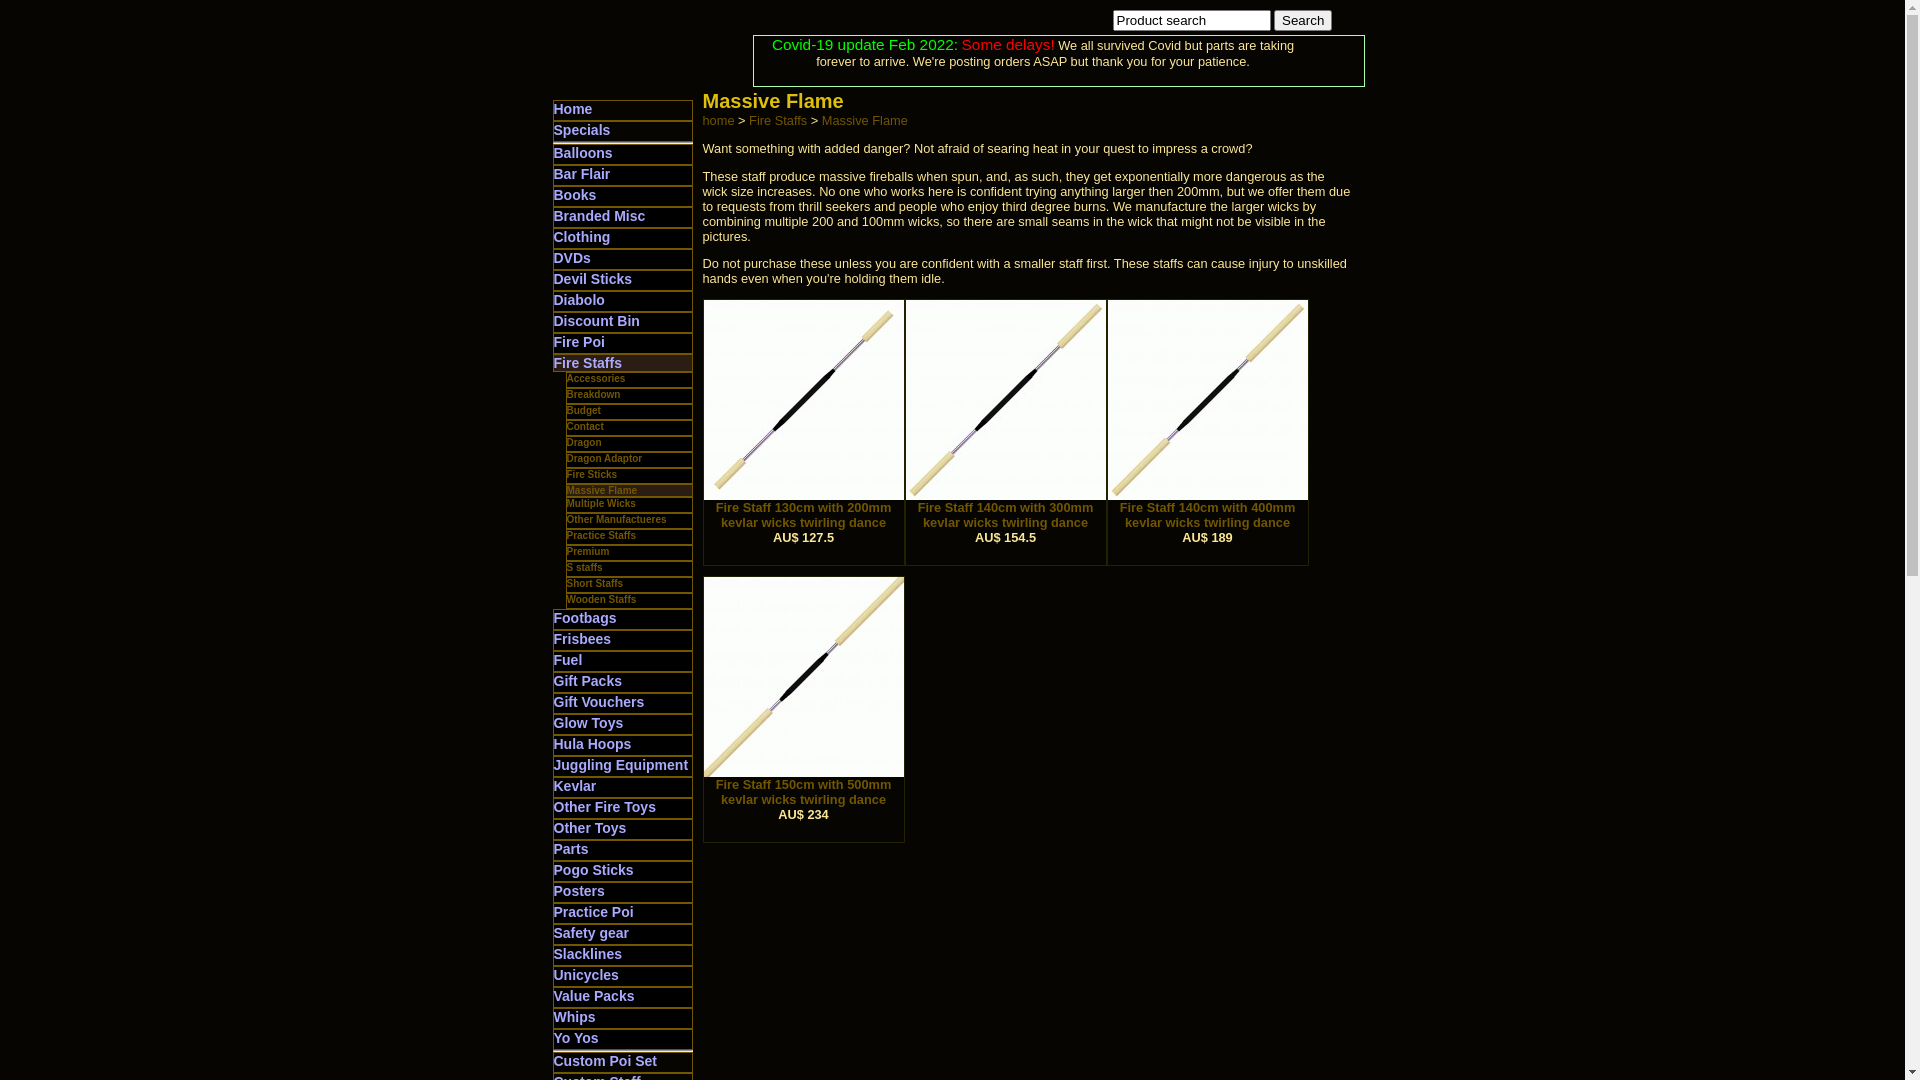  Describe the element at coordinates (865, 120) in the screenshot. I see `Massive Flame` at that location.